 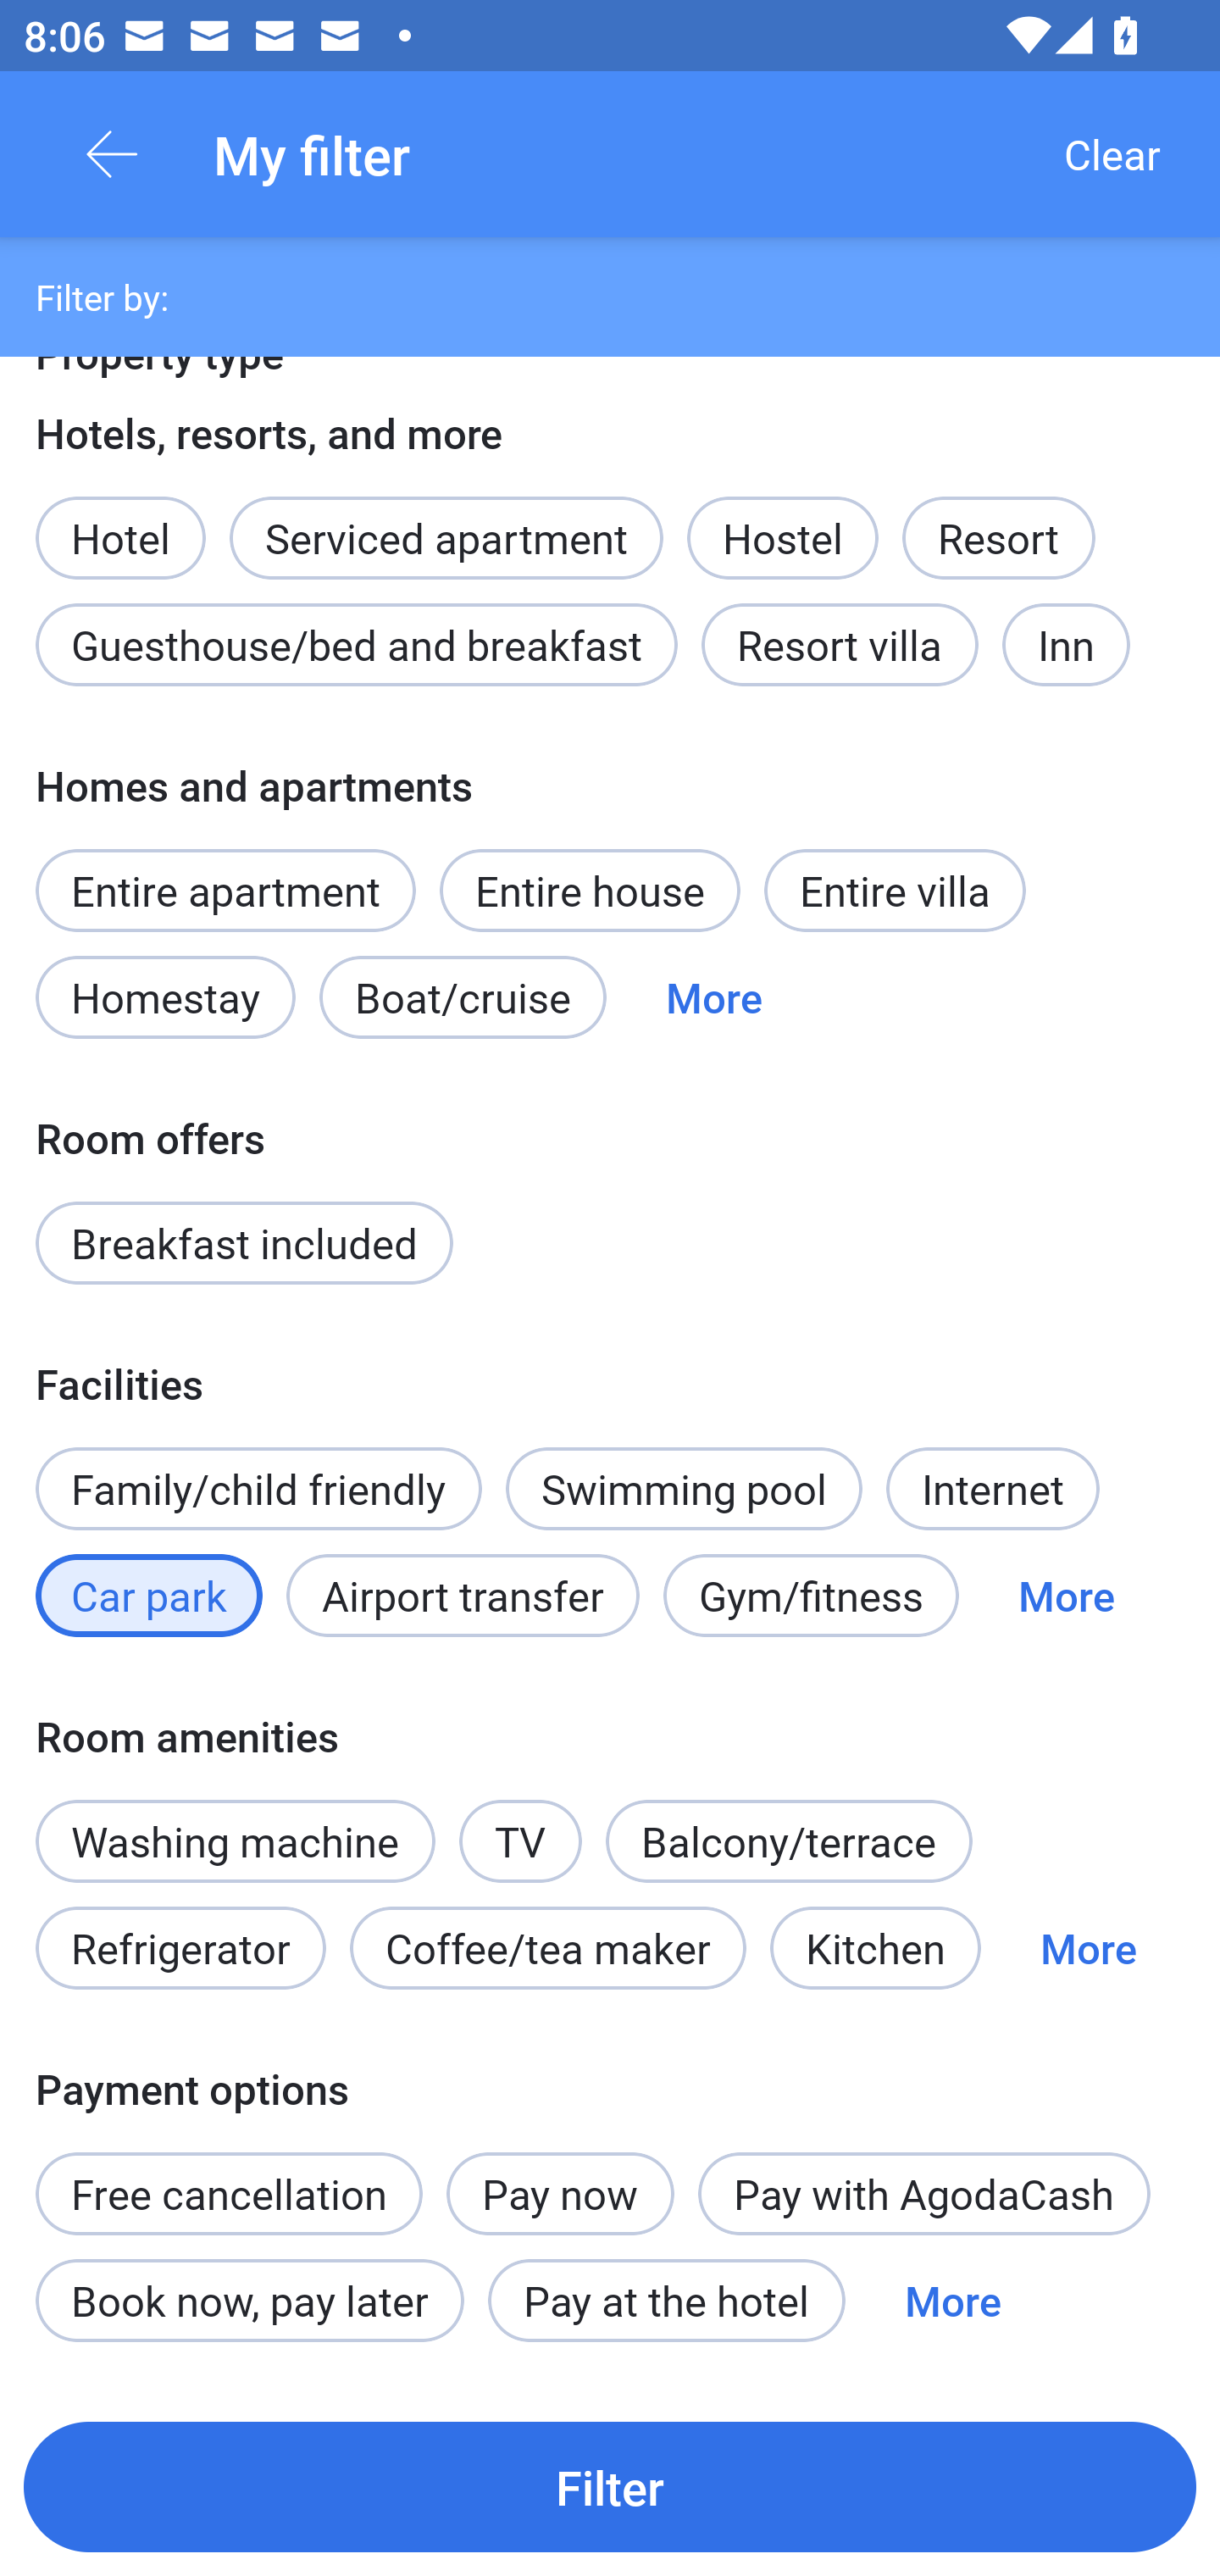 What do you see at coordinates (561, 2193) in the screenshot?
I see `Pay now` at bounding box center [561, 2193].